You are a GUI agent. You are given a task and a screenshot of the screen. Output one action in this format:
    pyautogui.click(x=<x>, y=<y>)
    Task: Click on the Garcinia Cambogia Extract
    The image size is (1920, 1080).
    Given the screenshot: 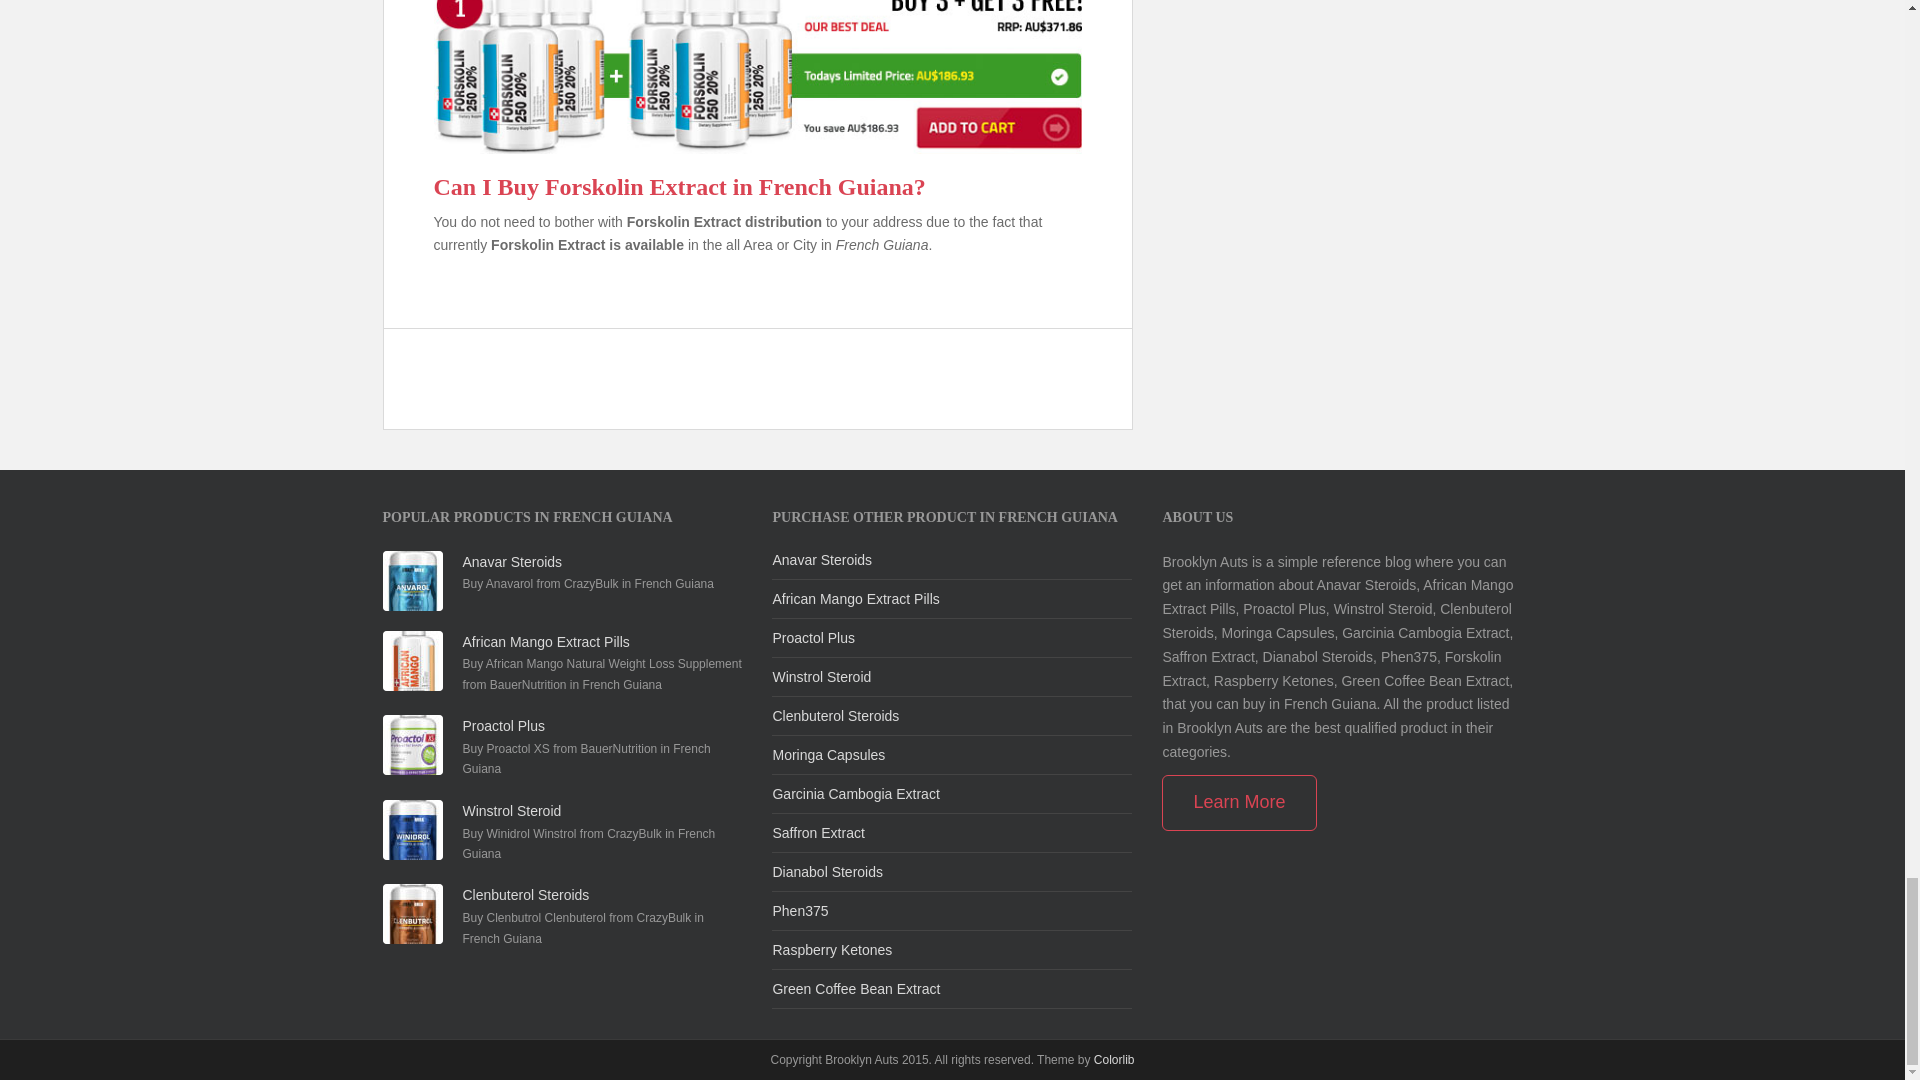 What is the action you would take?
    pyautogui.click(x=854, y=794)
    